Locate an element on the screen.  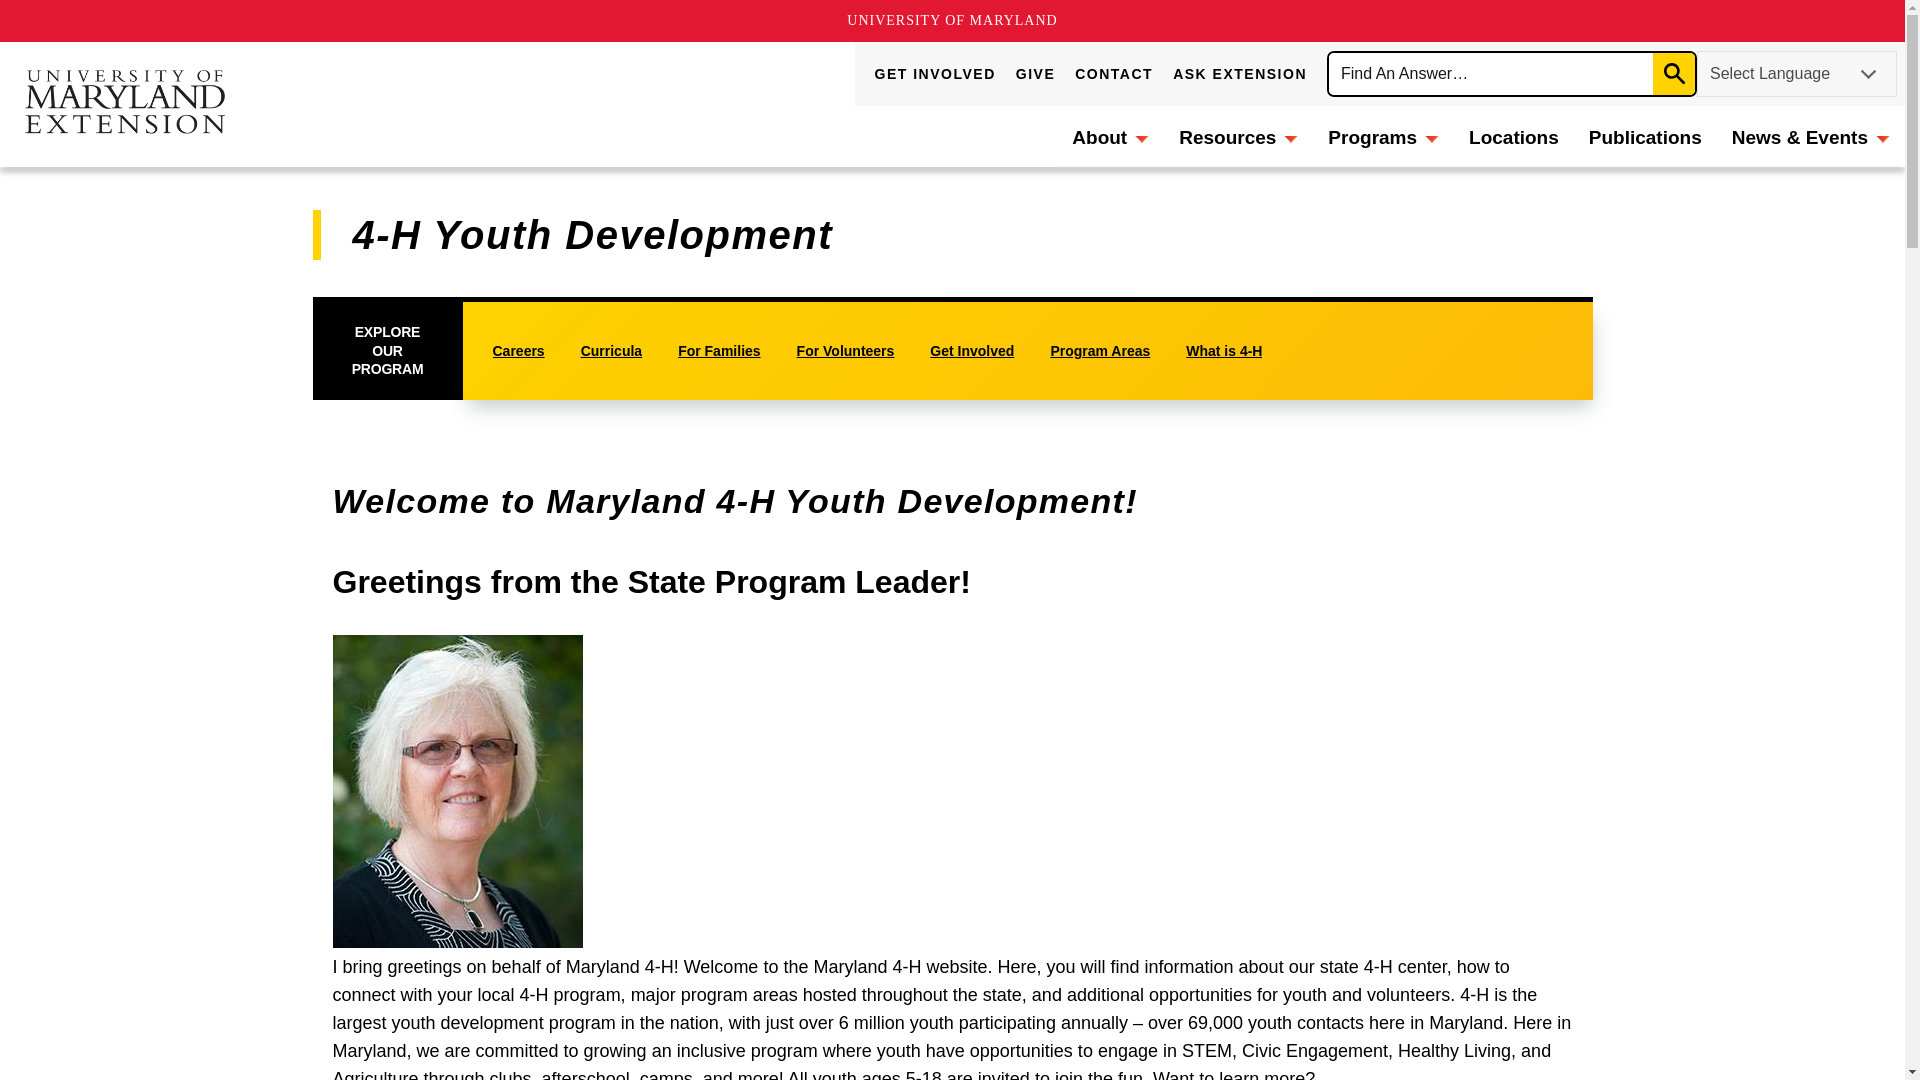
Locations is located at coordinates (1514, 136).